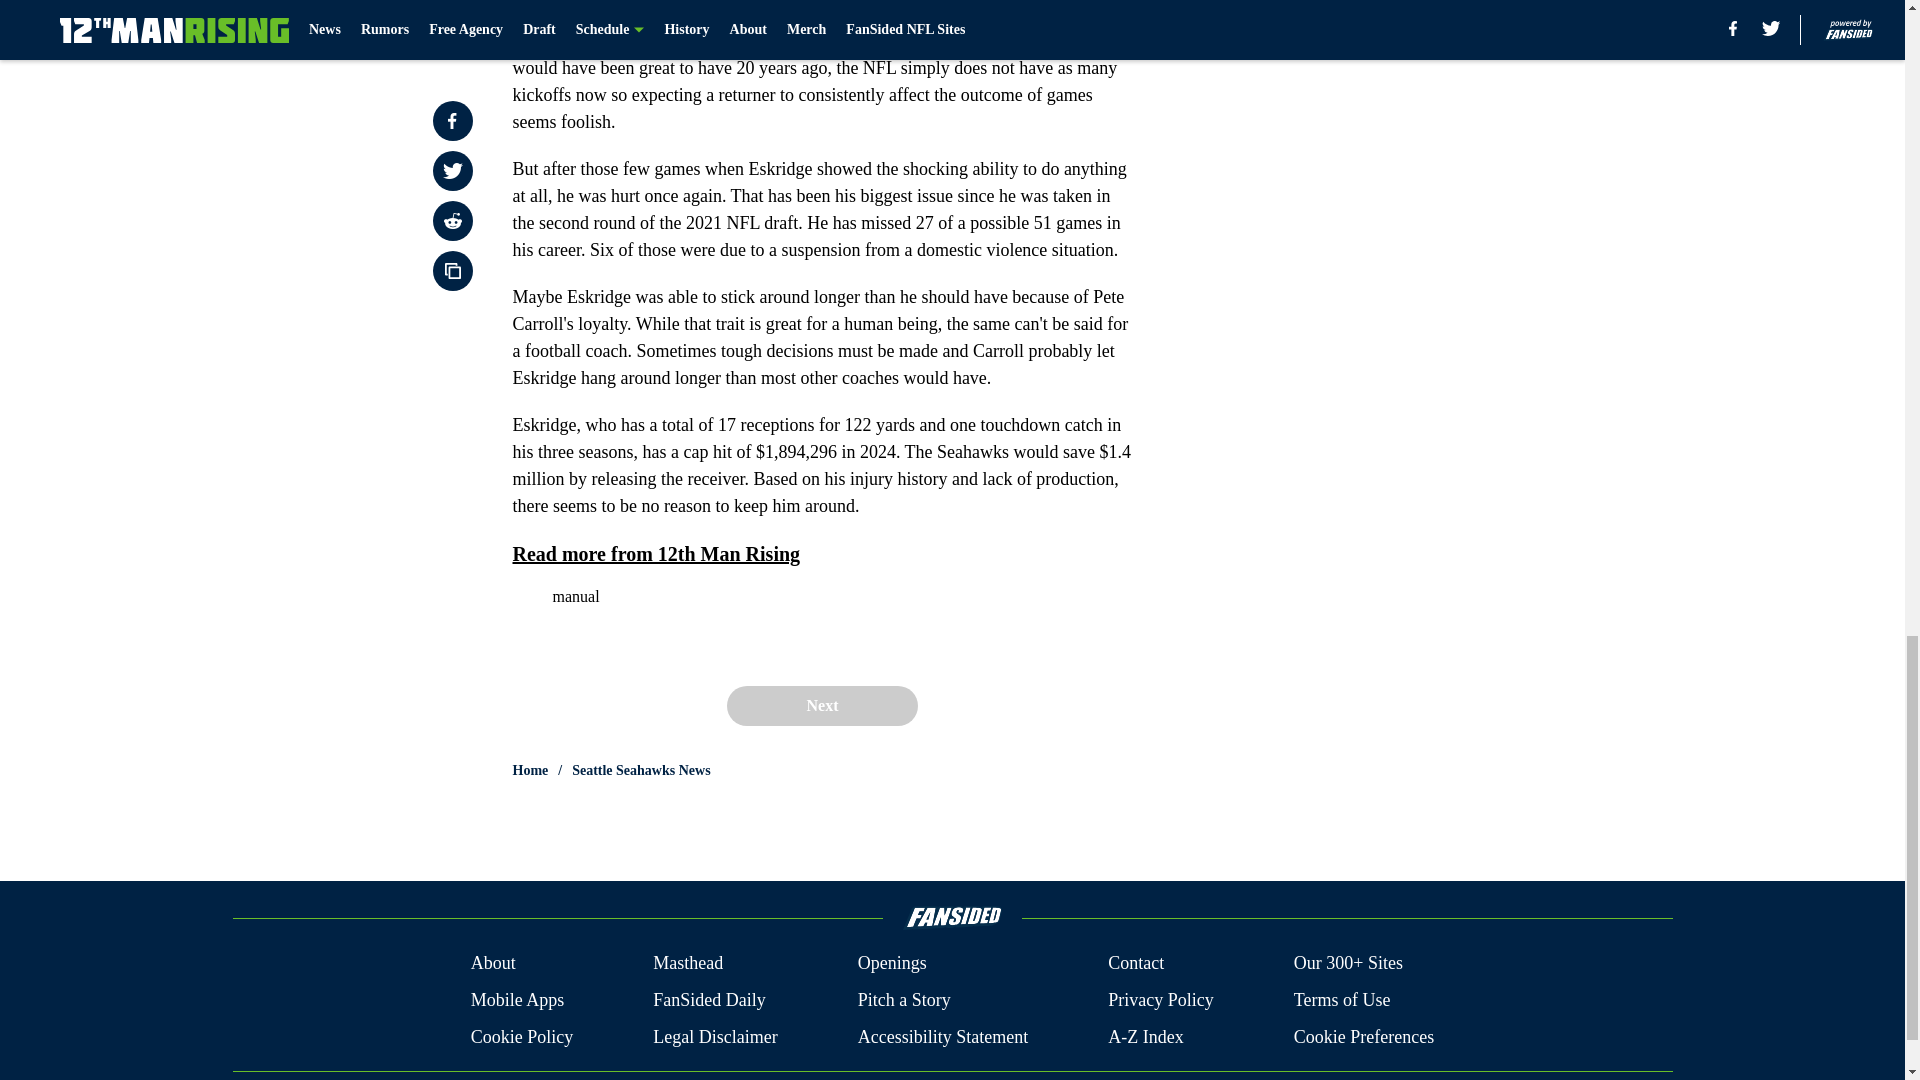 Image resolution: width=1920 pixels, height=1080 pixels. What do you see at coordinates (493, 964) in the screenshot?
I see `About` at bounding box center [493, 964].